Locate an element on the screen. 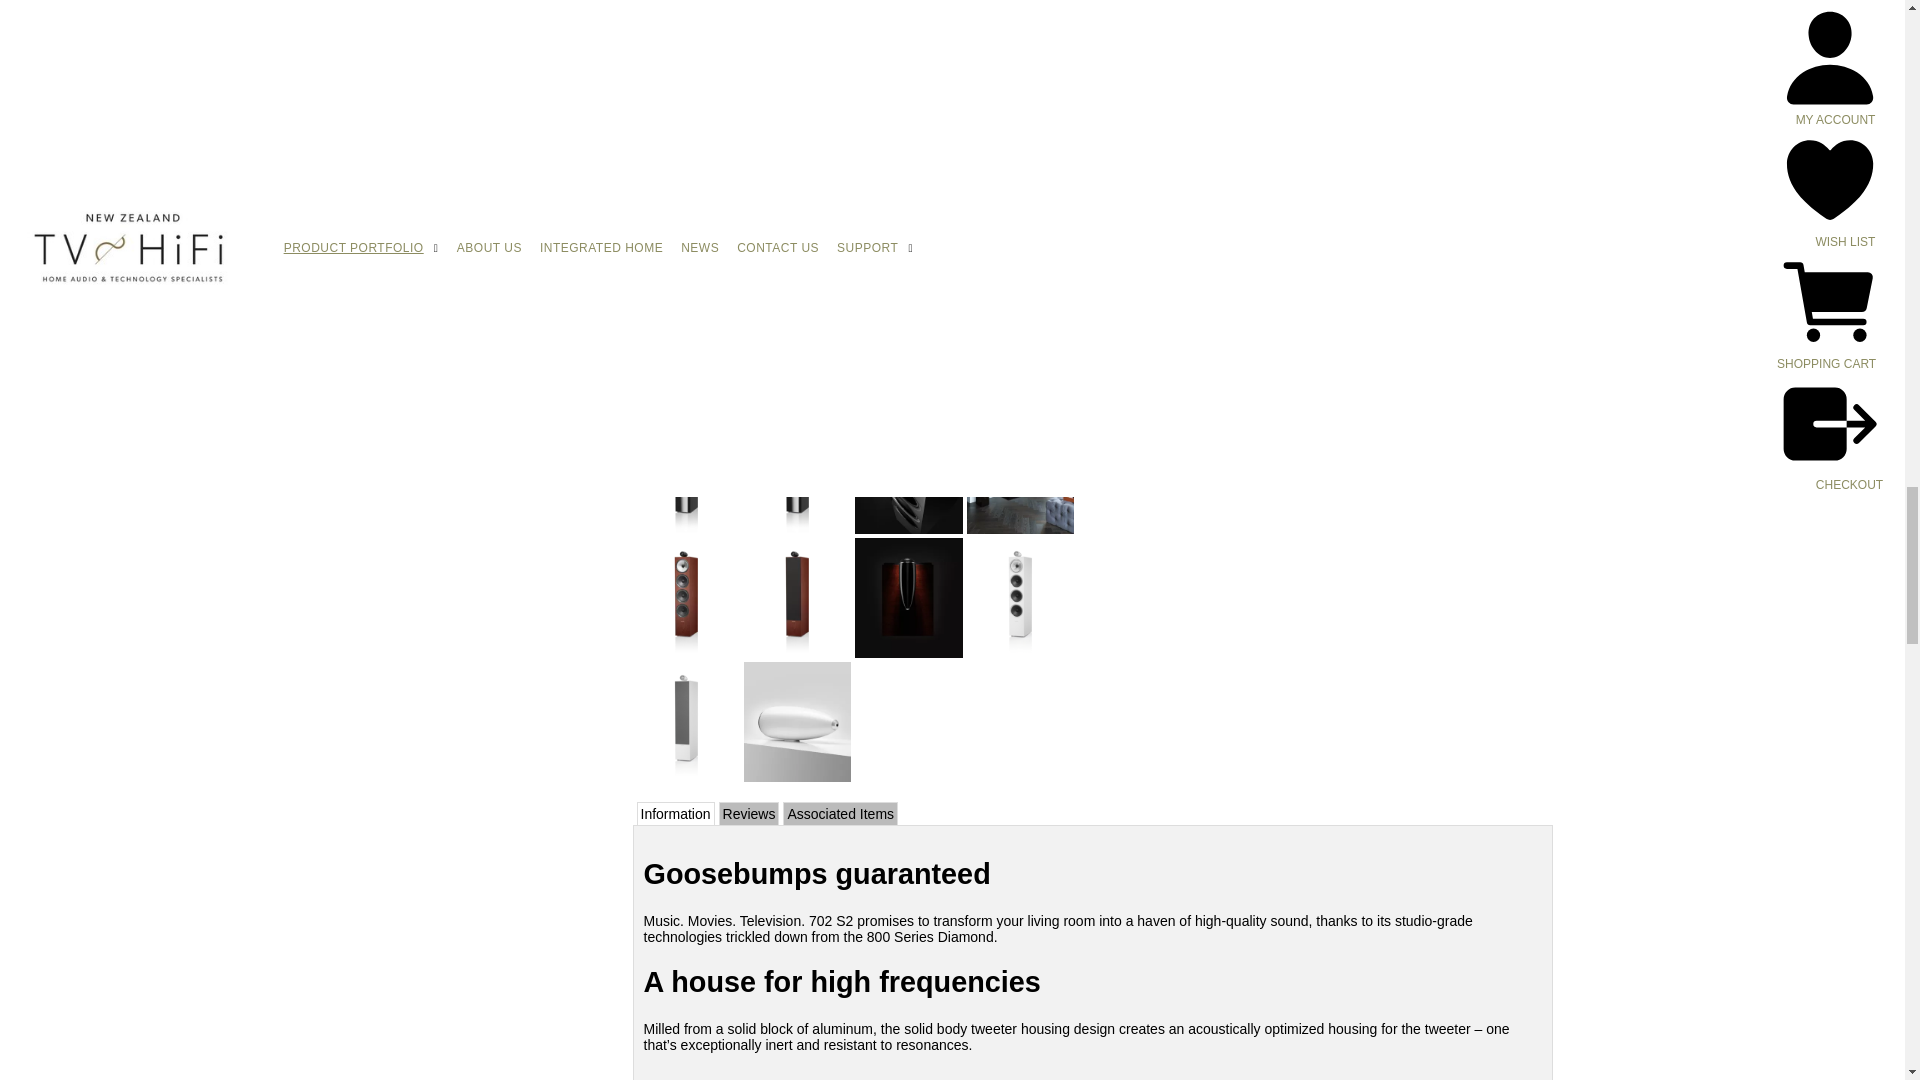 Image resolution: width=1920 pixels, height=1080 pixels. Submit Product Review is located at coordinates (1283, 86).